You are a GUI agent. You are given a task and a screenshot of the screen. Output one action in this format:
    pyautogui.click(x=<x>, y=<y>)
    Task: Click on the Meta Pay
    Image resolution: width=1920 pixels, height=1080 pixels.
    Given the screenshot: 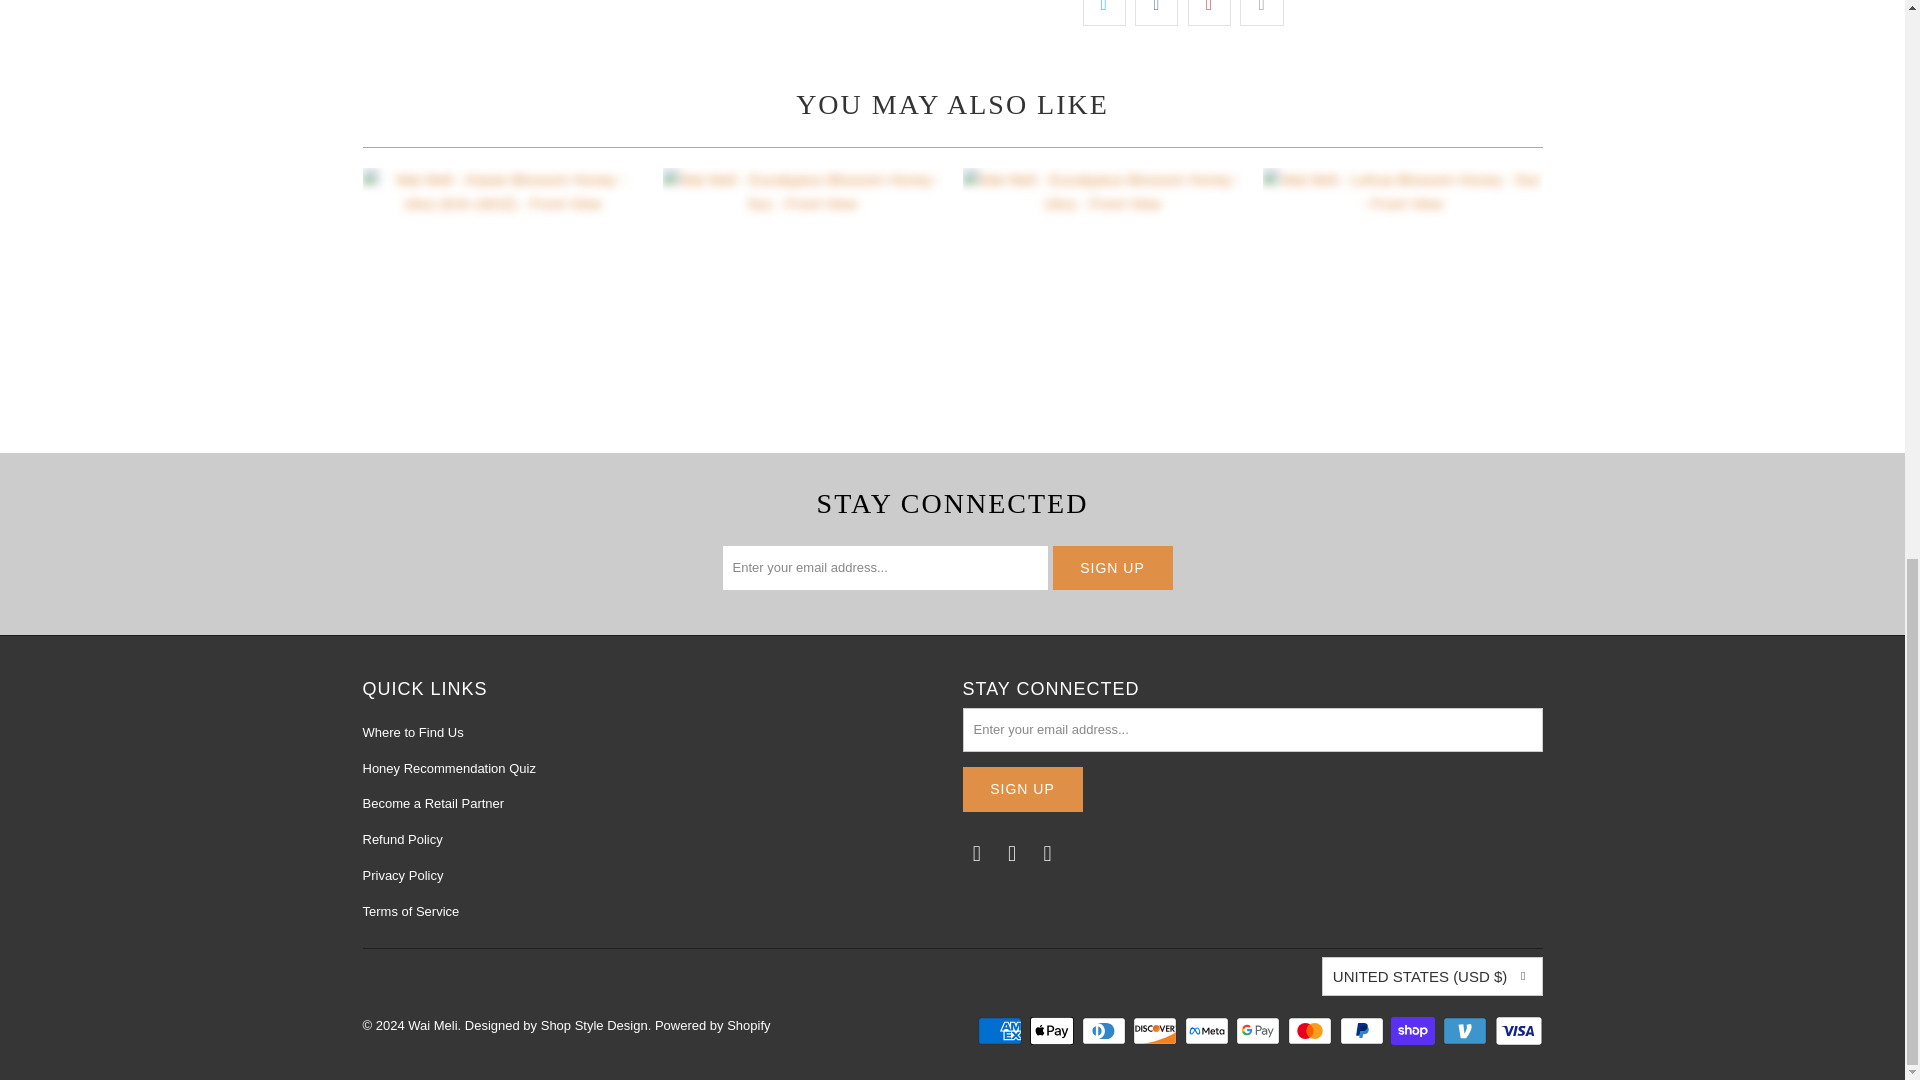 What is the action you would take?
    pyautogui.click(x=1208, y=1031)
    